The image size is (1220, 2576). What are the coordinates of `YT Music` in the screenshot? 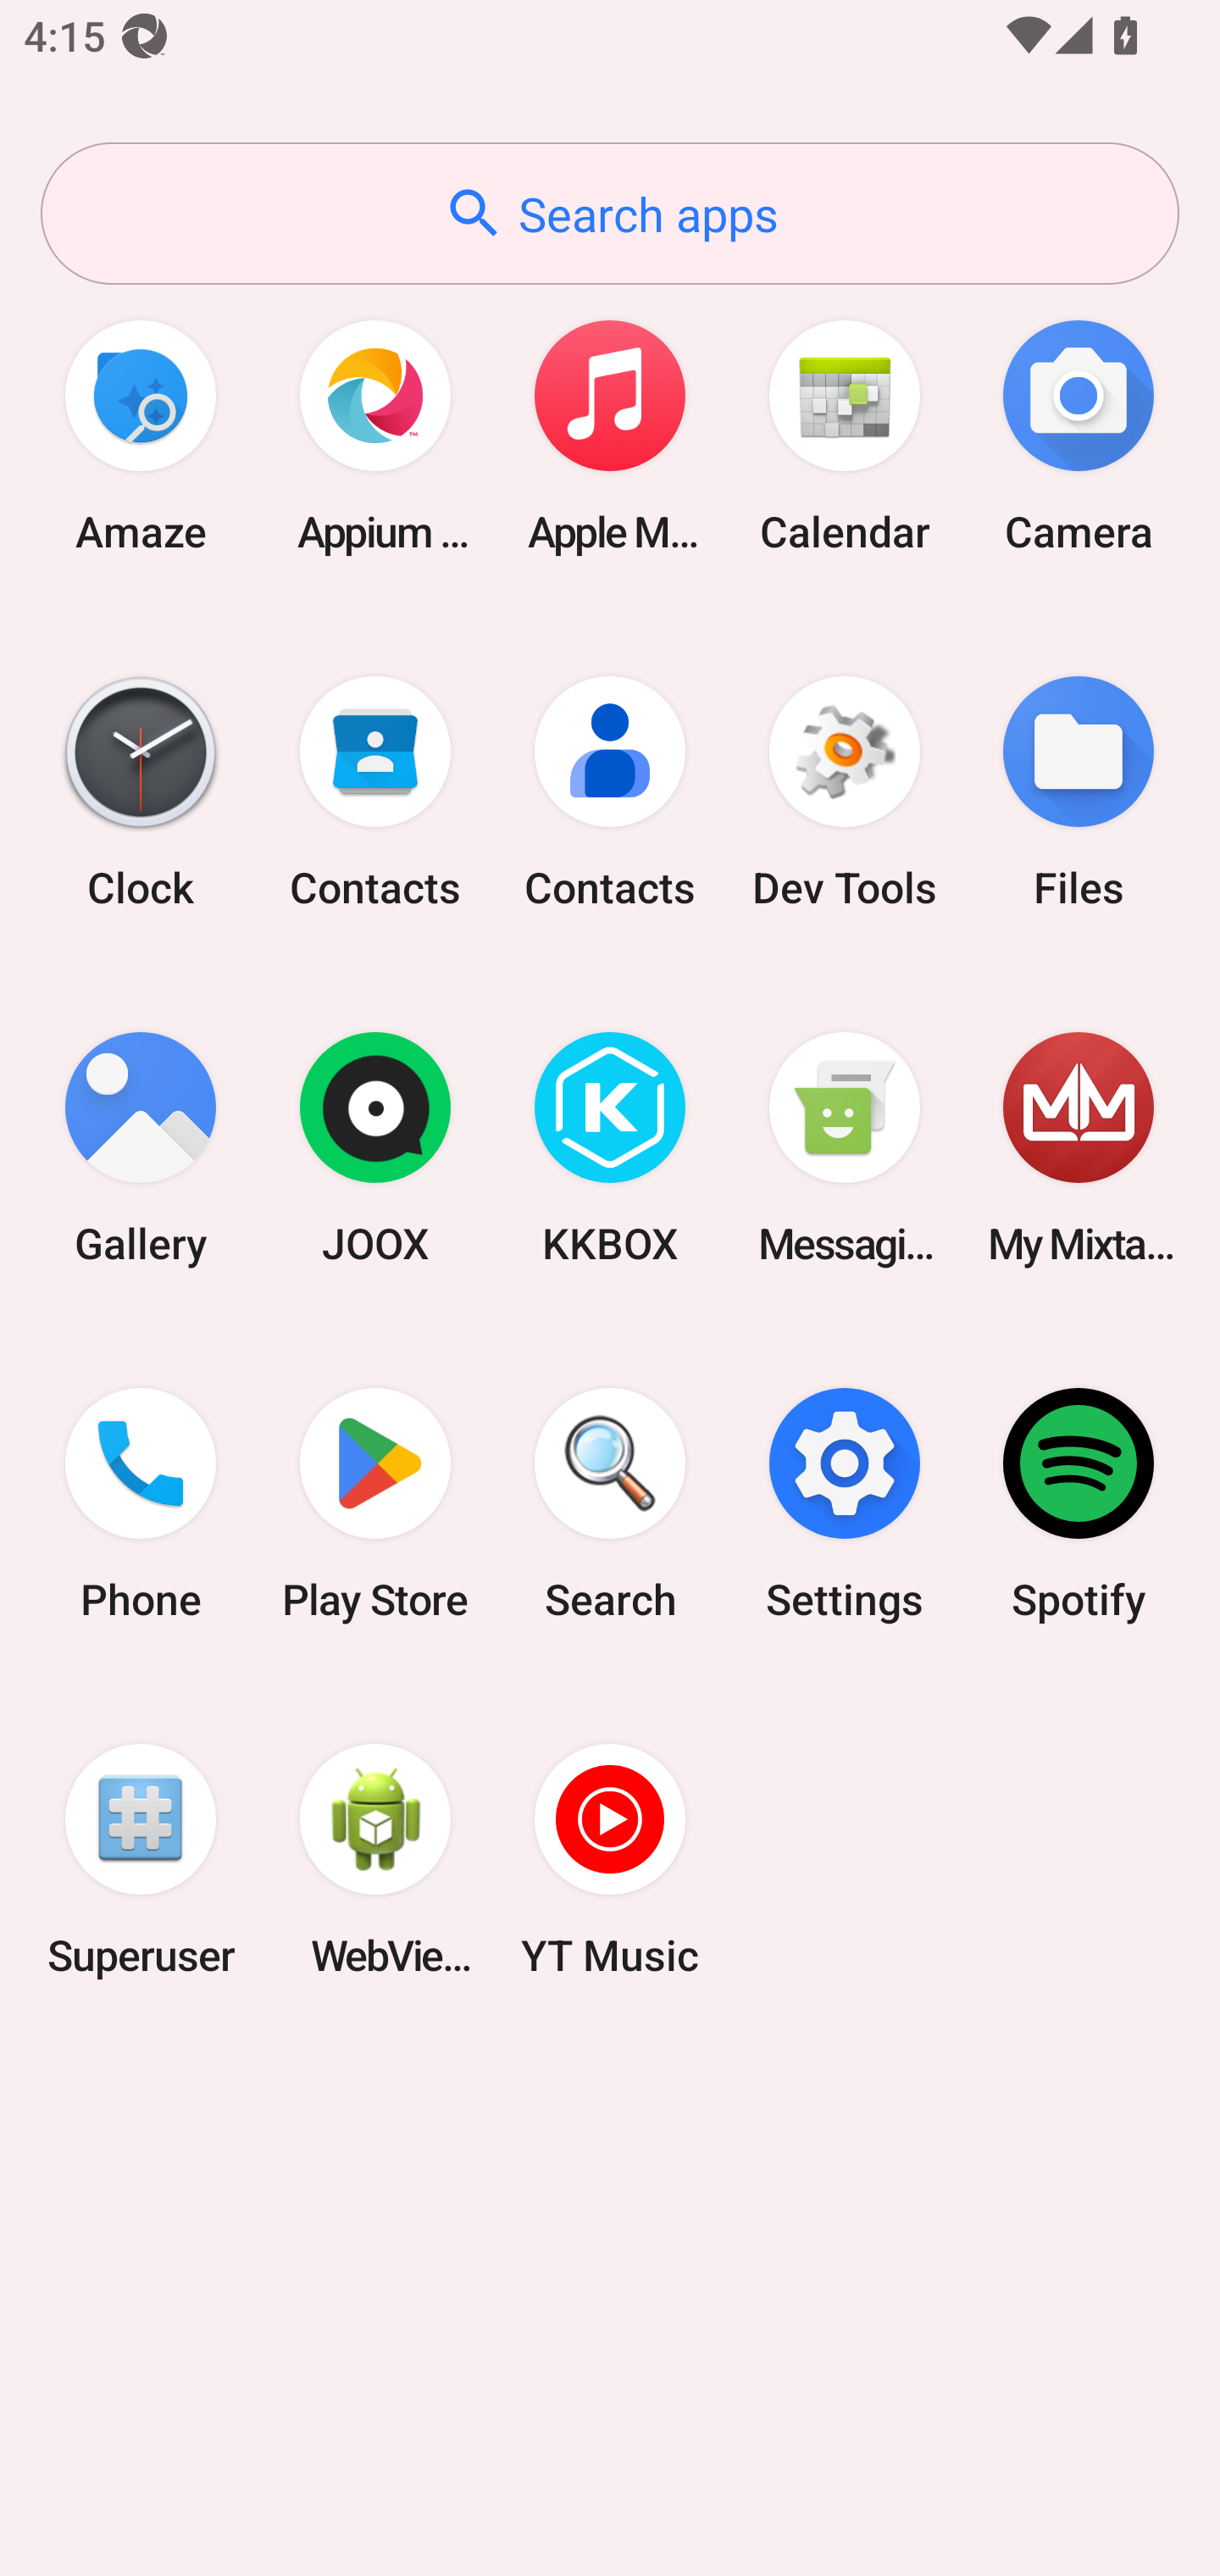 It's located at (610, 1859).